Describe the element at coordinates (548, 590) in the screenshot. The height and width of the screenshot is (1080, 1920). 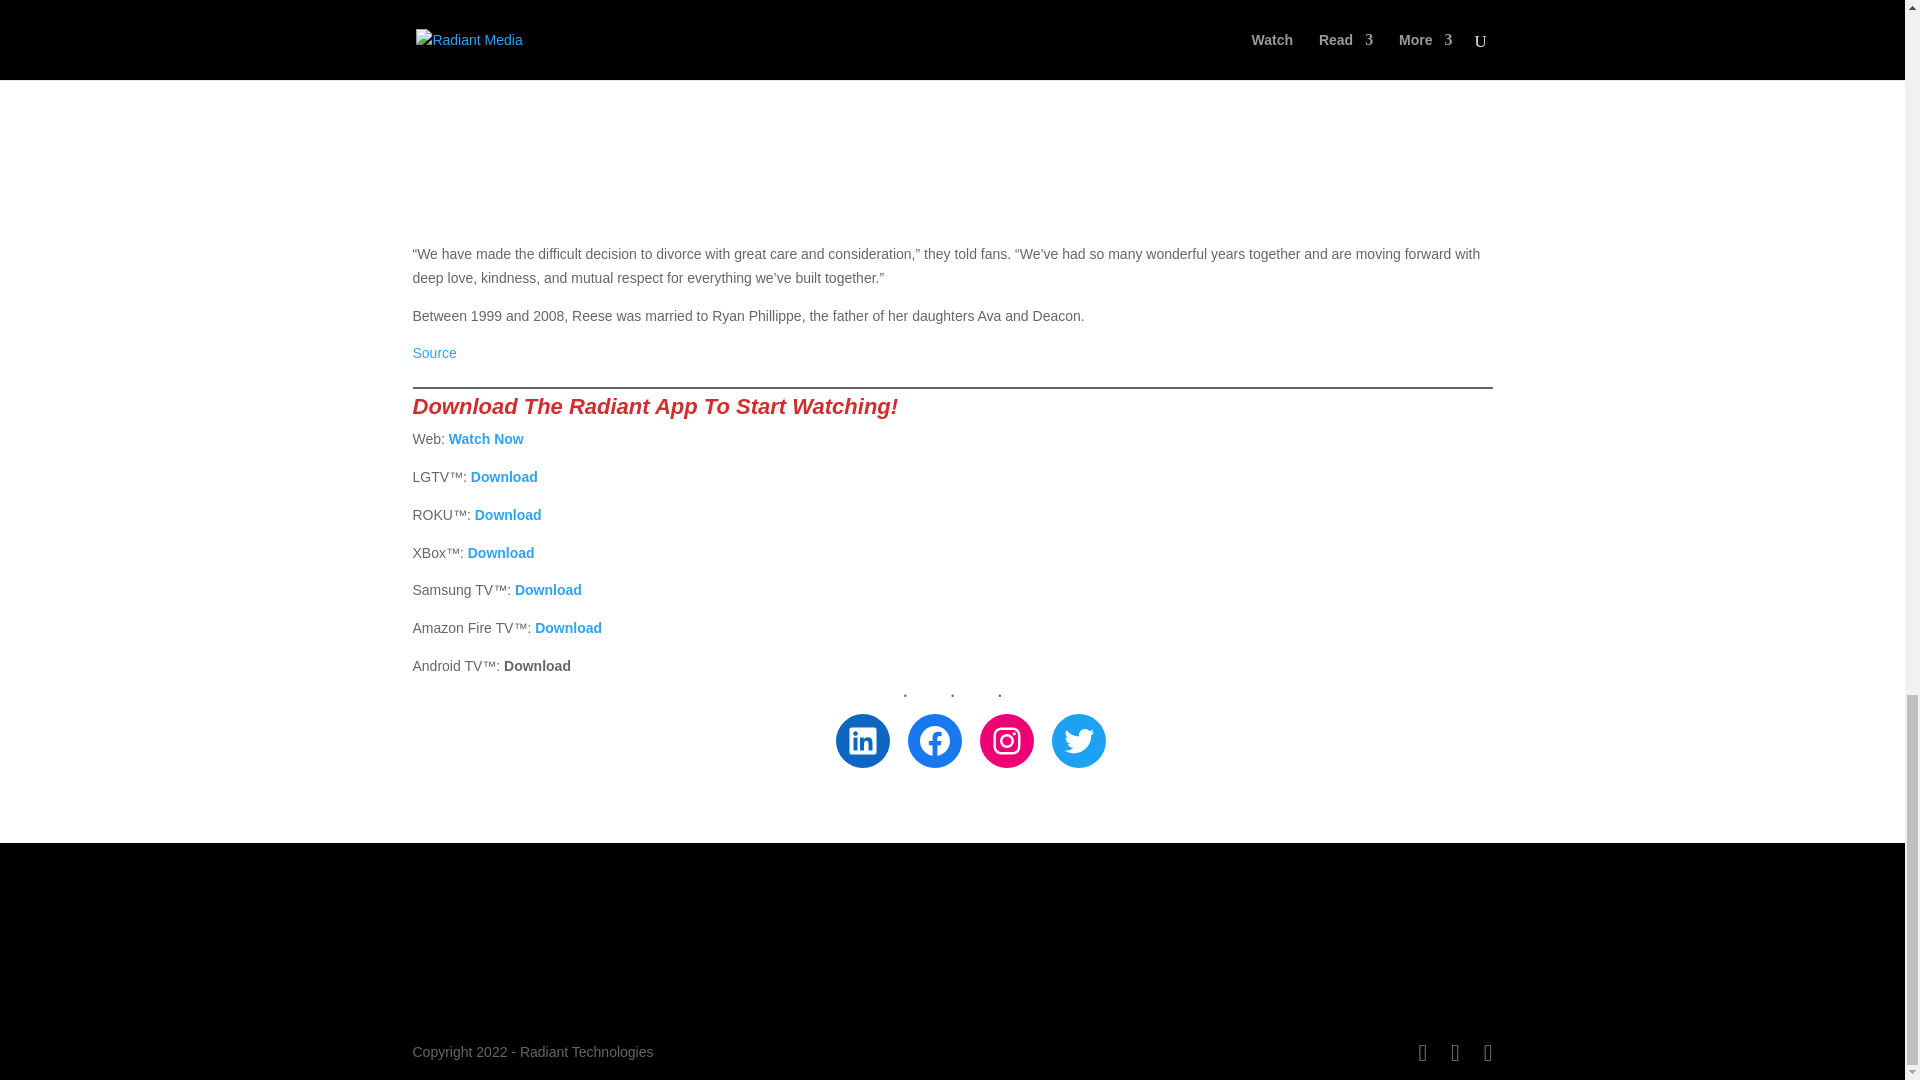
I see `Download` at that location.